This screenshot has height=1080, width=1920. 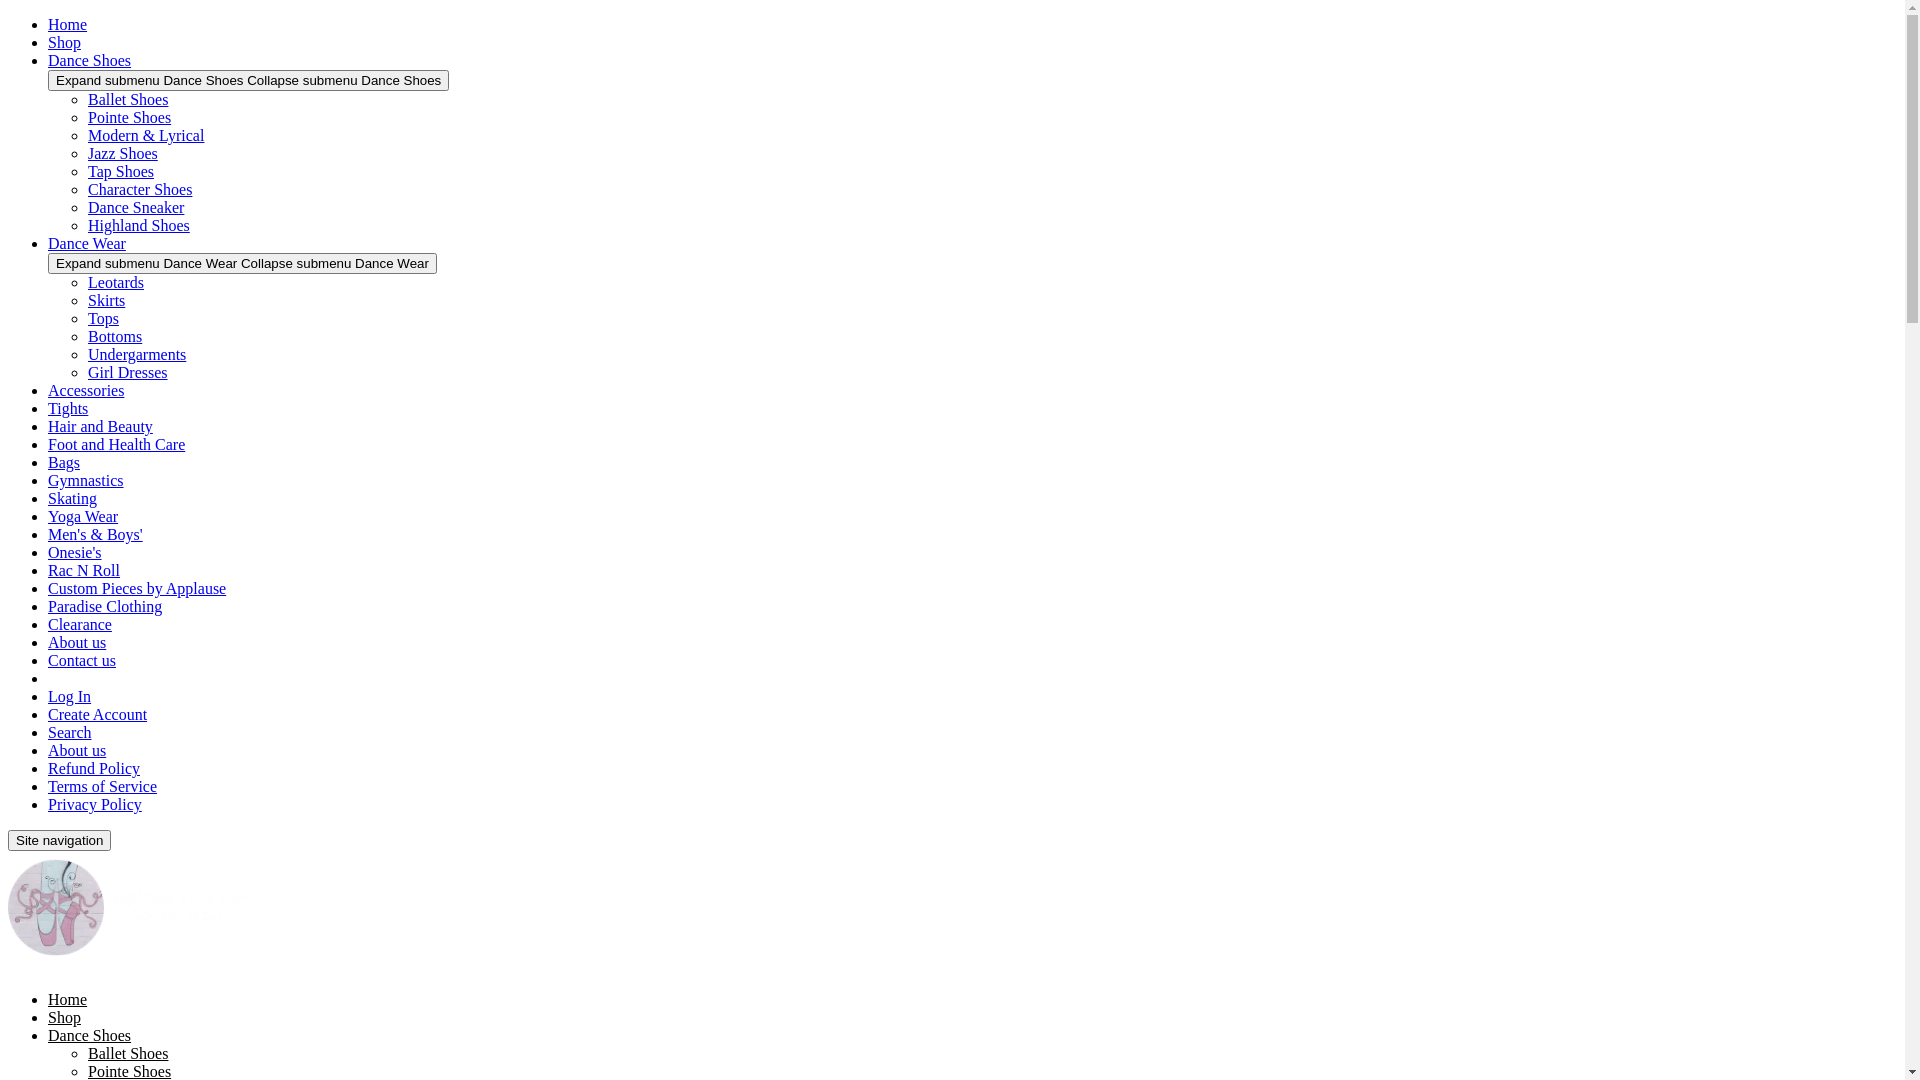 What do you see at coordinates (130, 118) in the screenshot?
I see `Pointe Shoes` at bounding box center [130, 118].